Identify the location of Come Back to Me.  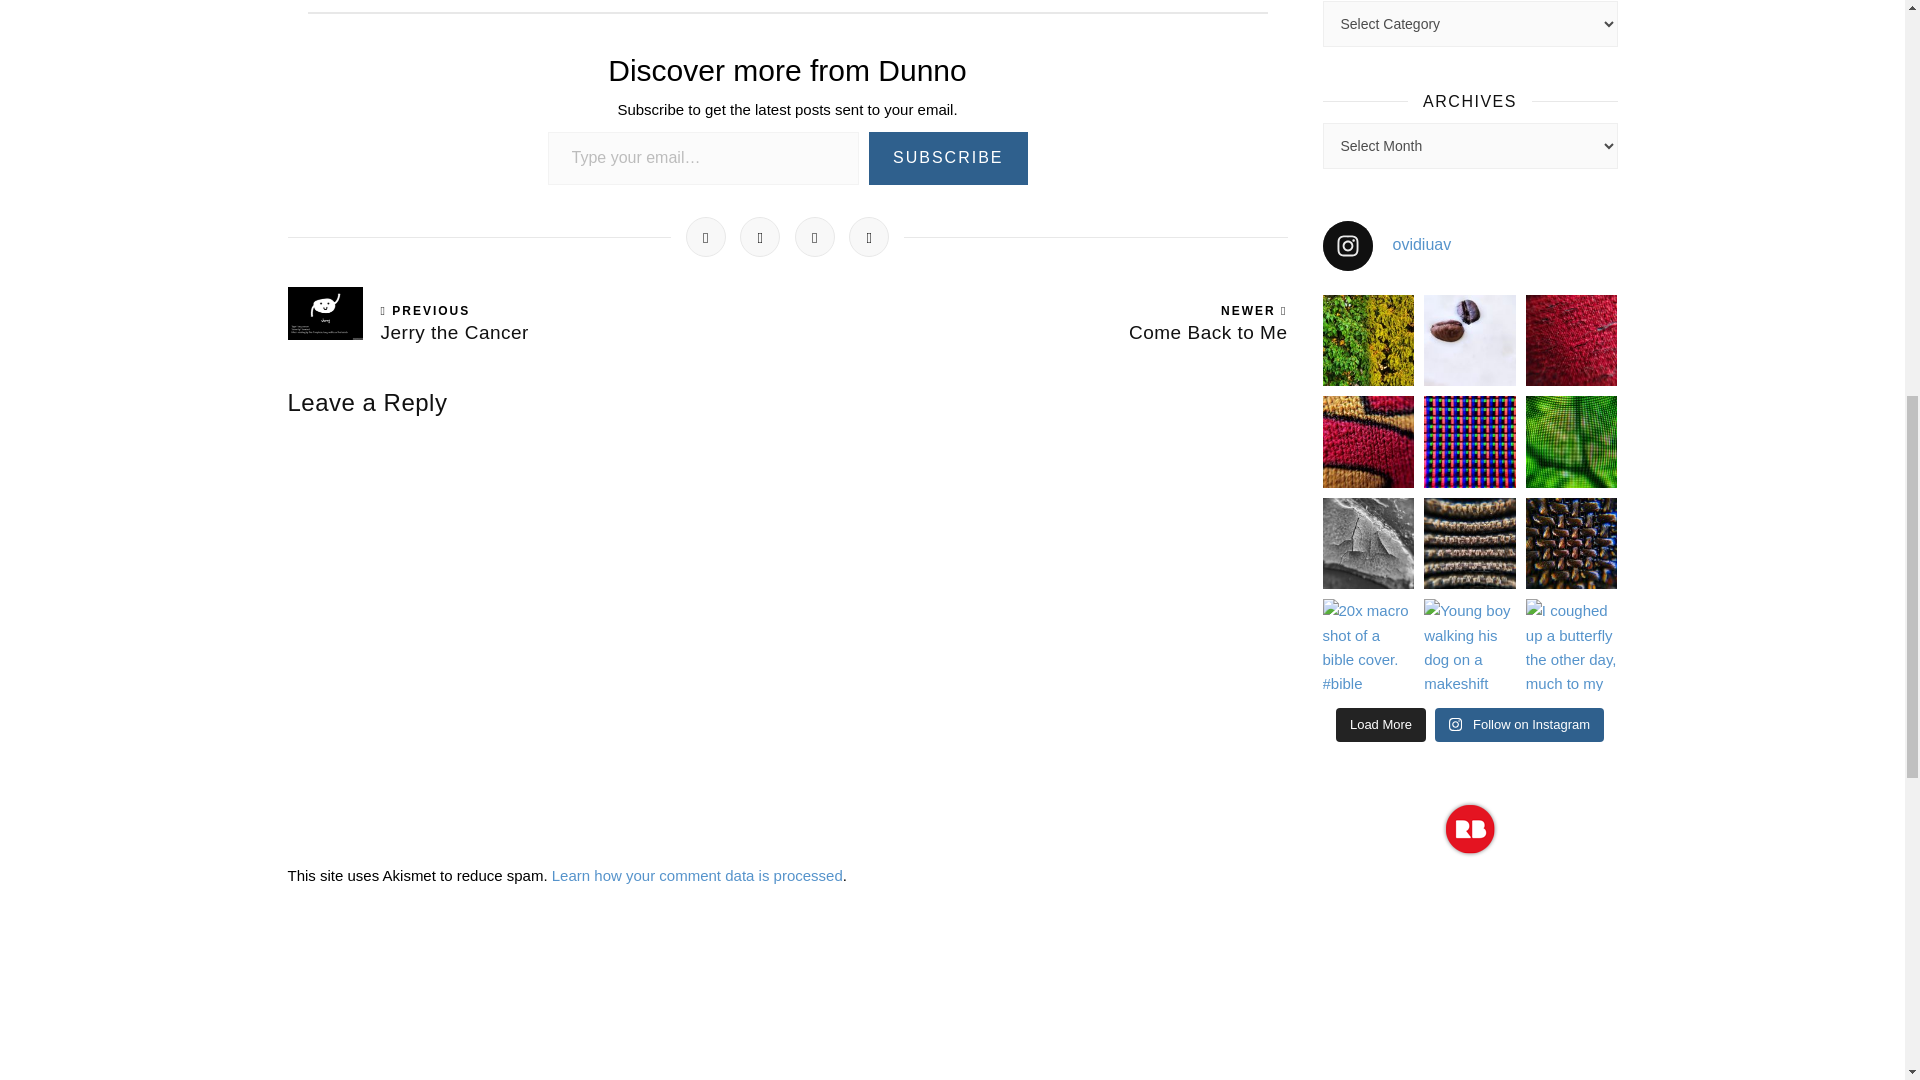
(1038, 341).